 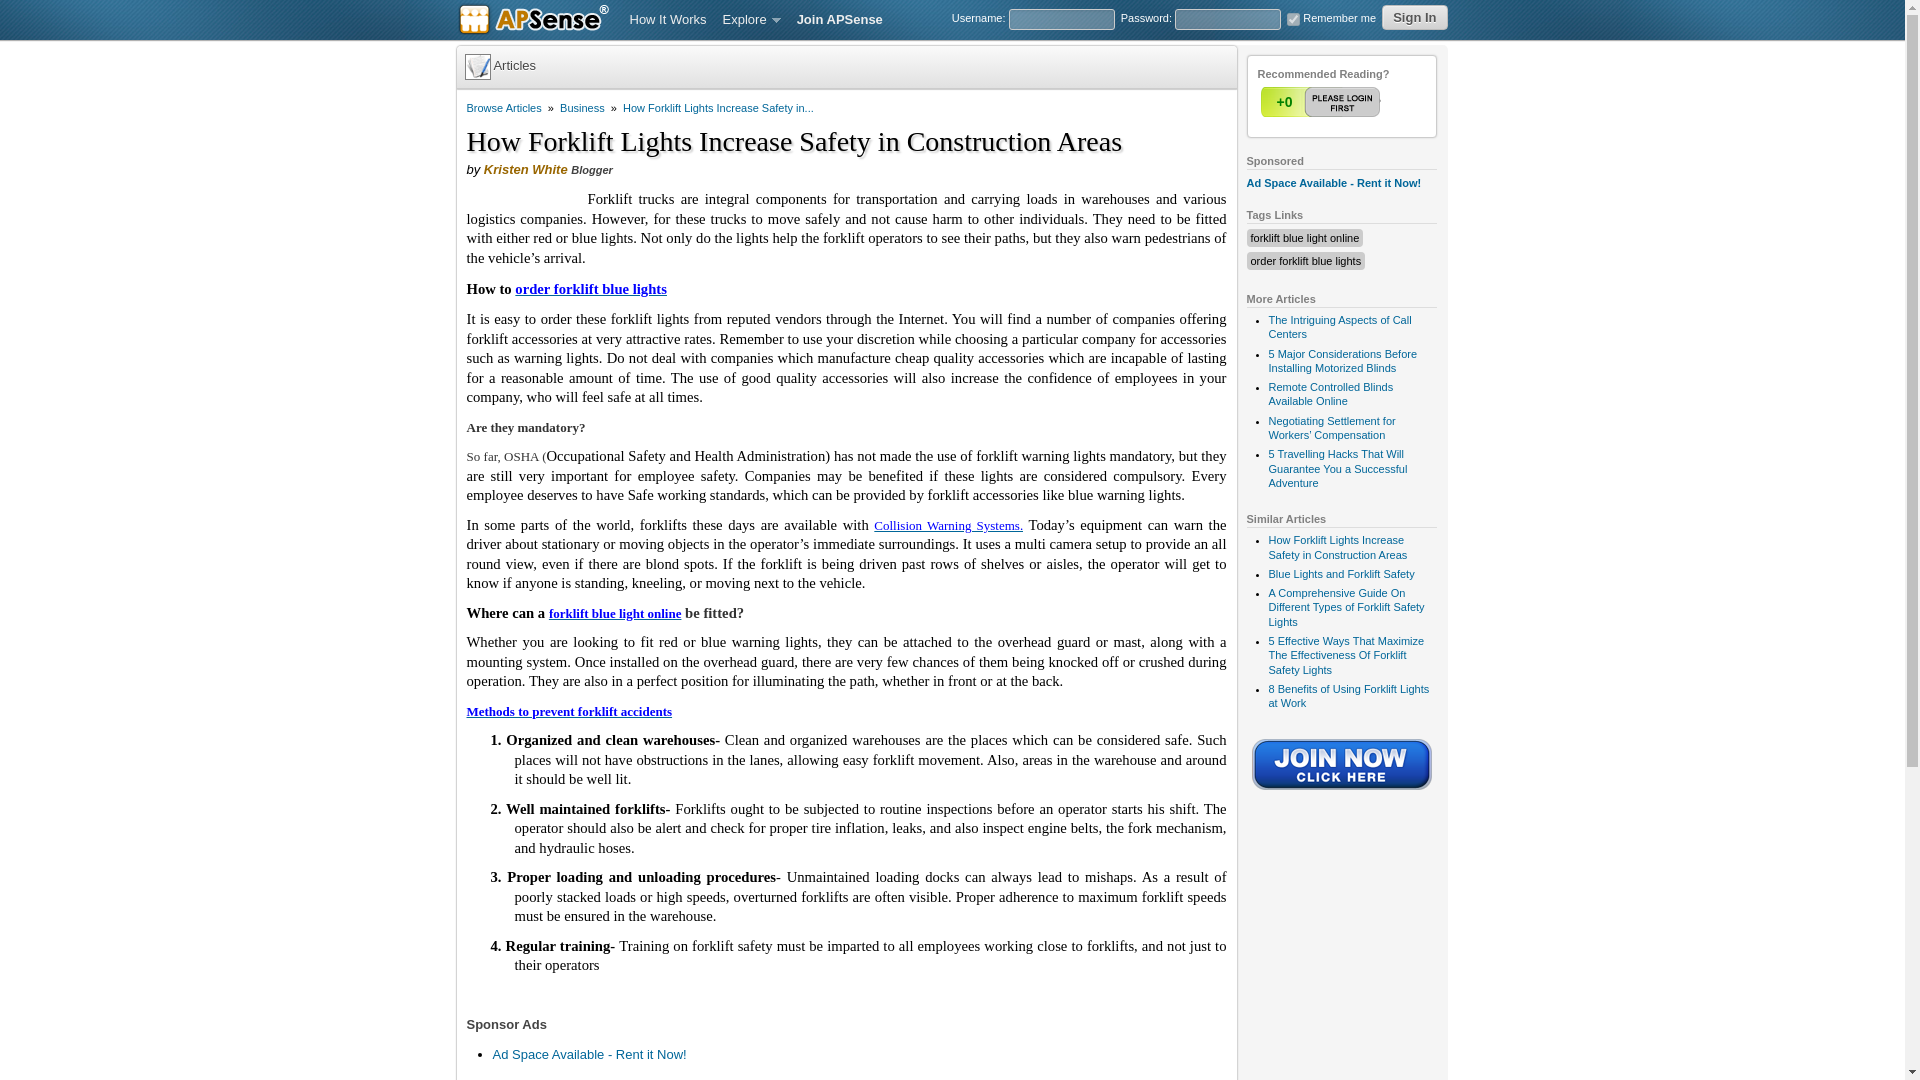 What do you see at coordinates (588, 1054) in the screenshot?
I see `Ad Space Available - Rent it Now!` at bounding box center [588, 1054].